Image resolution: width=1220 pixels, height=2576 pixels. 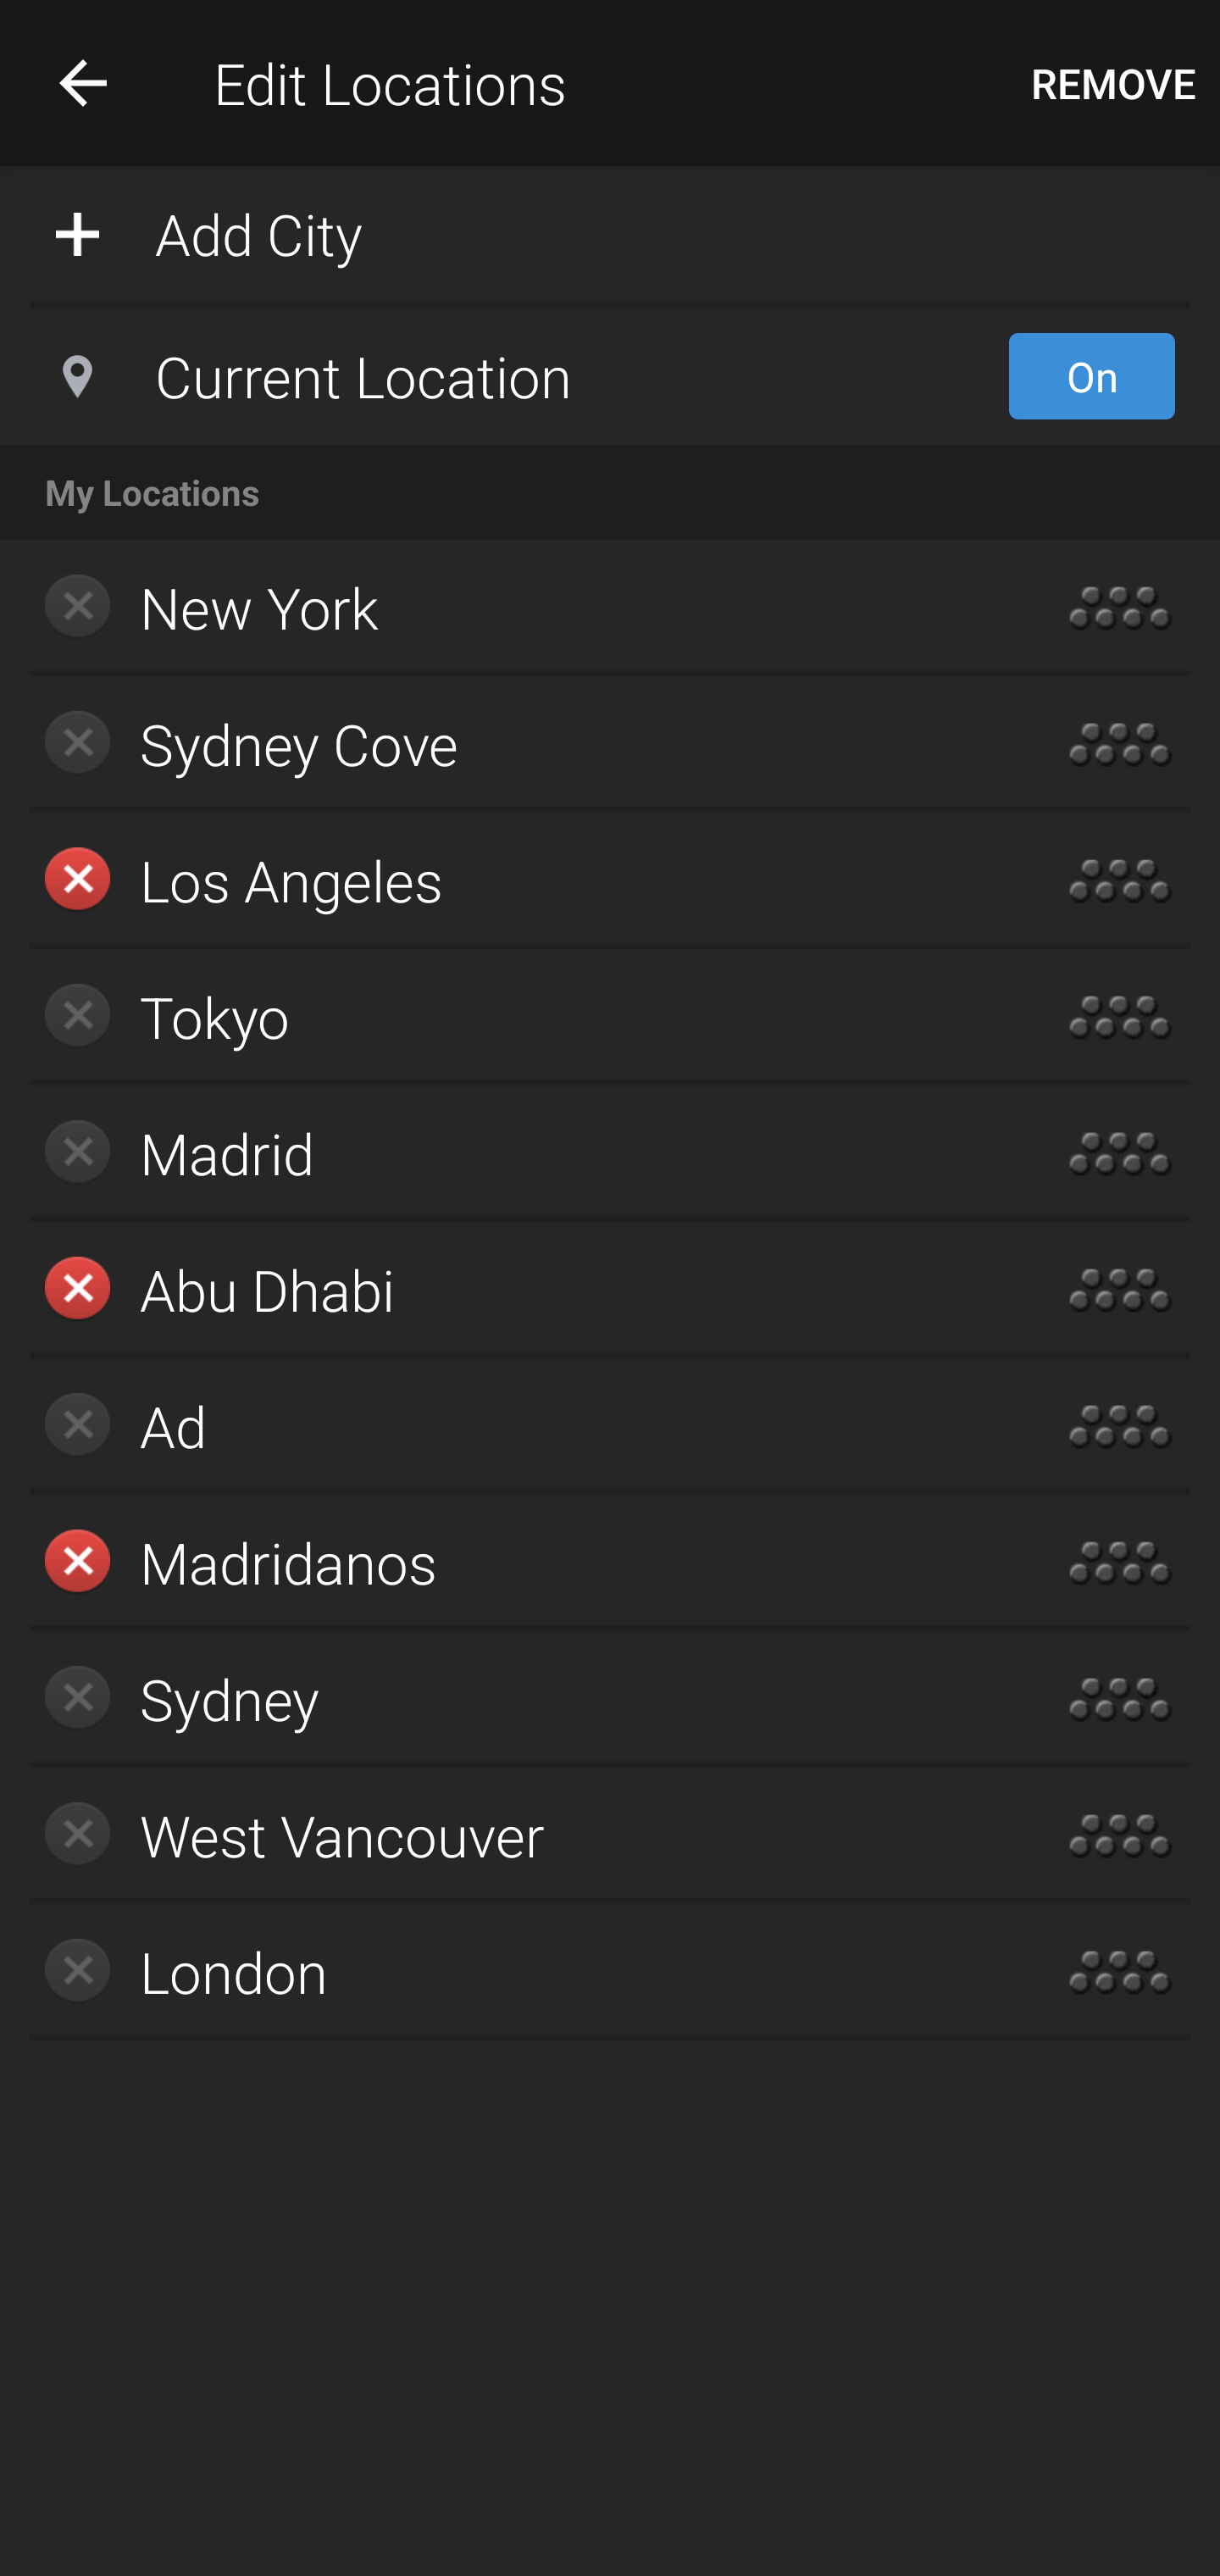 I want to click on REMOVE, so click(x=1113, y=83).